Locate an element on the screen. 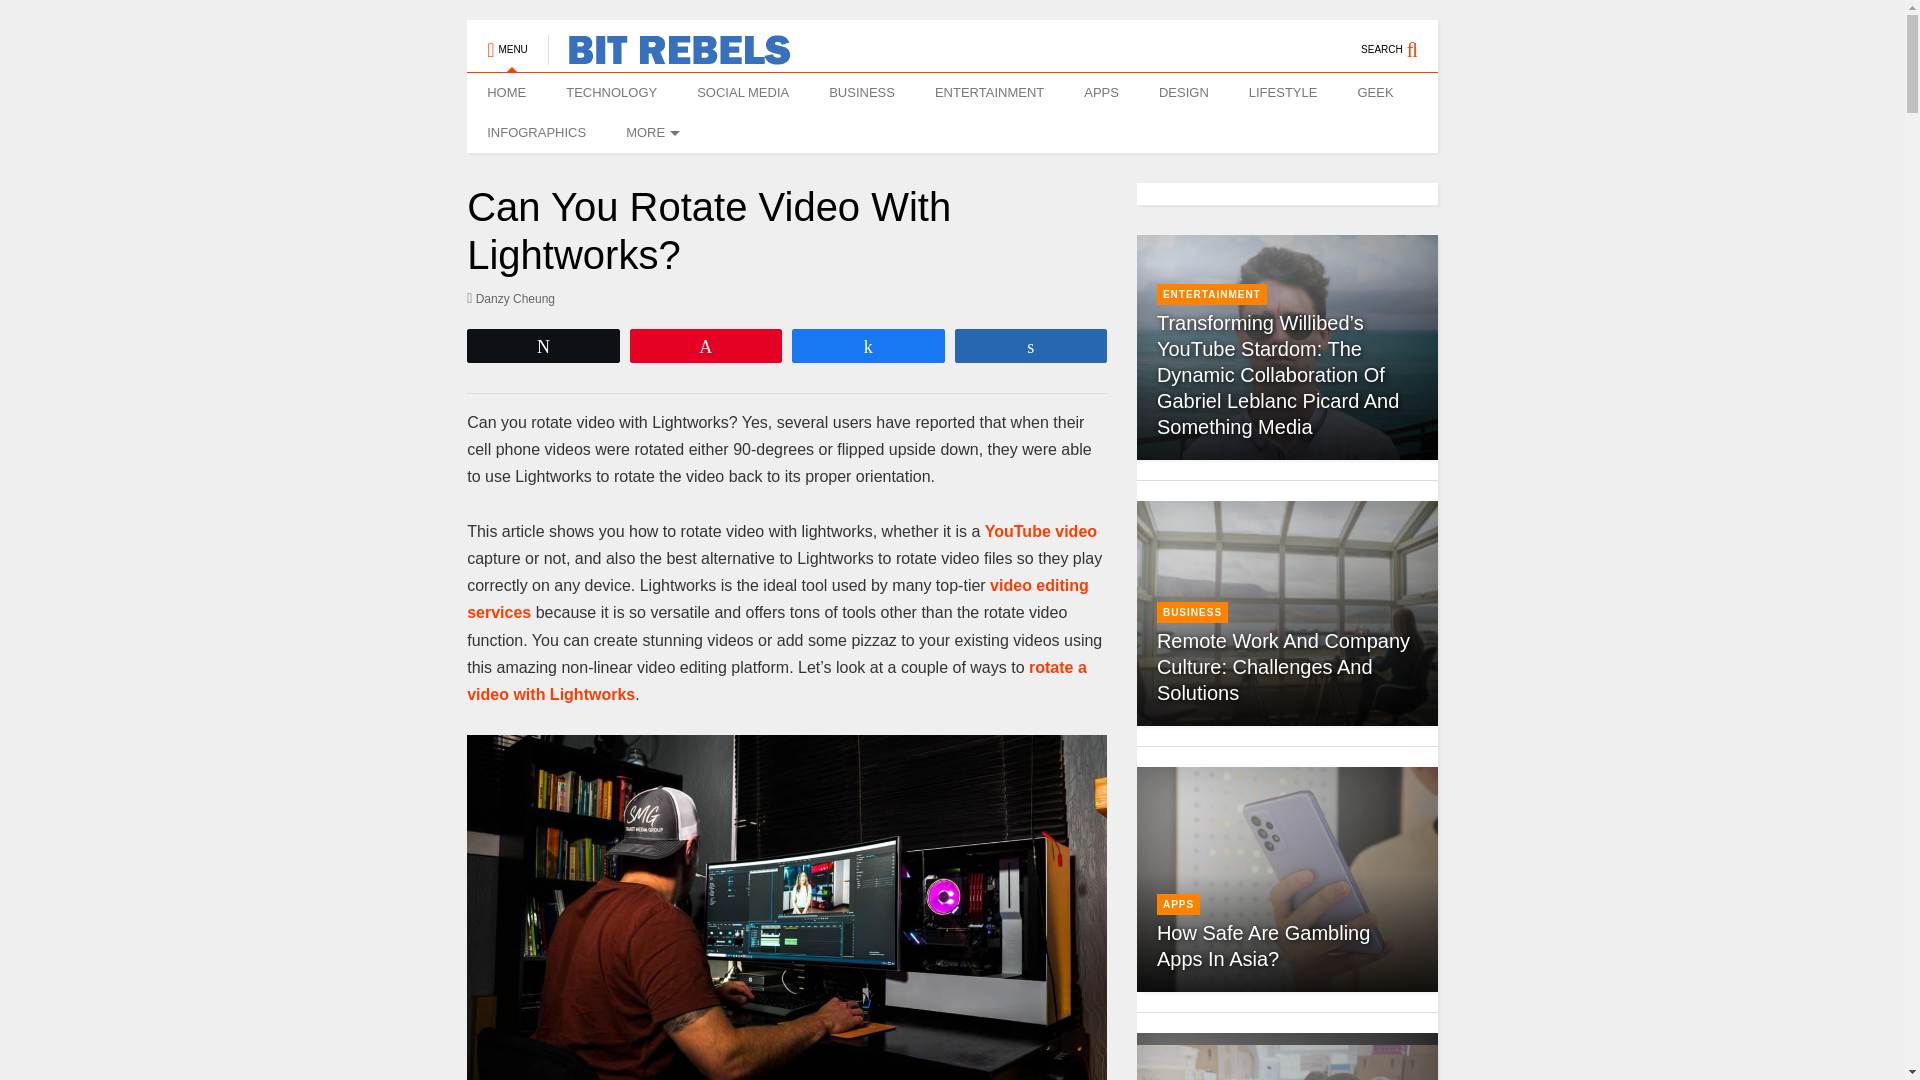 This screenshot has height=1080, width=1920. 10 Ways Projectors Are Transforming Educational Spaces is located at coordinates (1287, 1062).